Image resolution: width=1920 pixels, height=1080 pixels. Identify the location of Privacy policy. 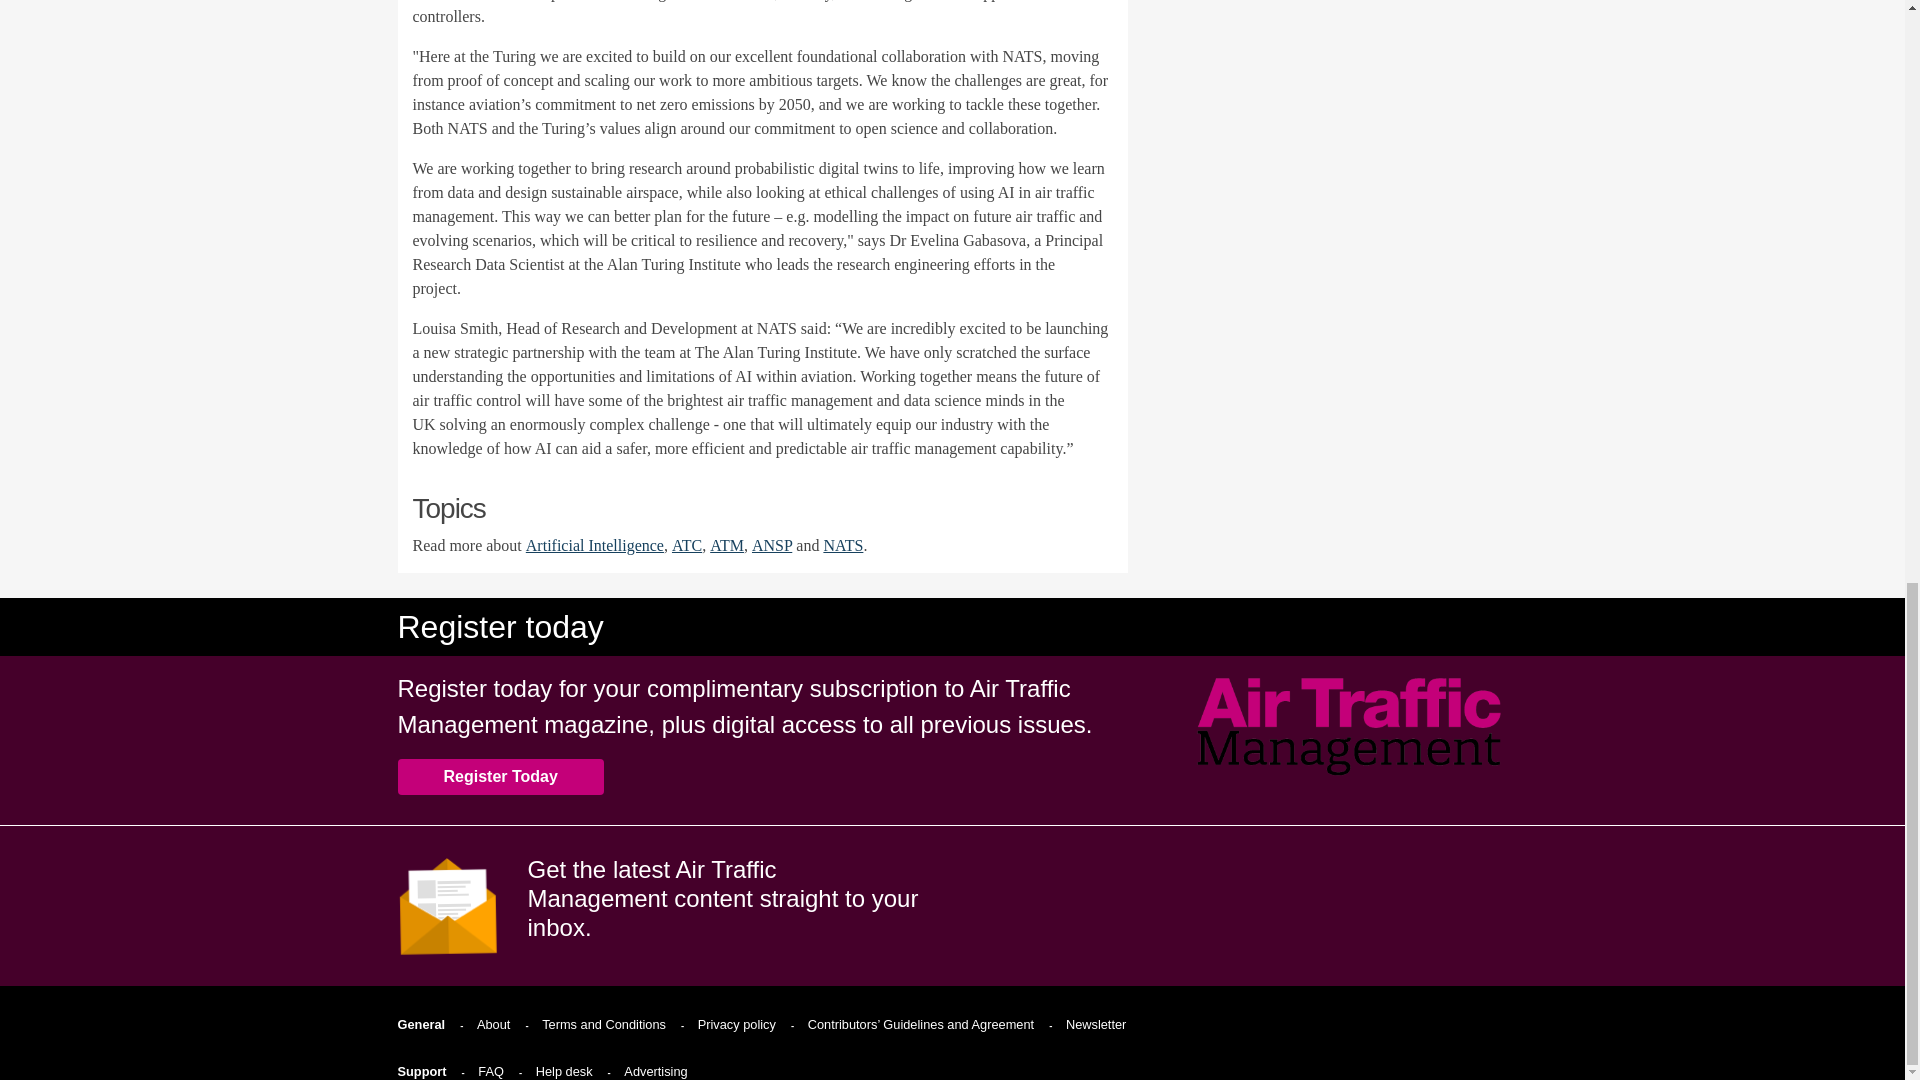
(739, 1024).